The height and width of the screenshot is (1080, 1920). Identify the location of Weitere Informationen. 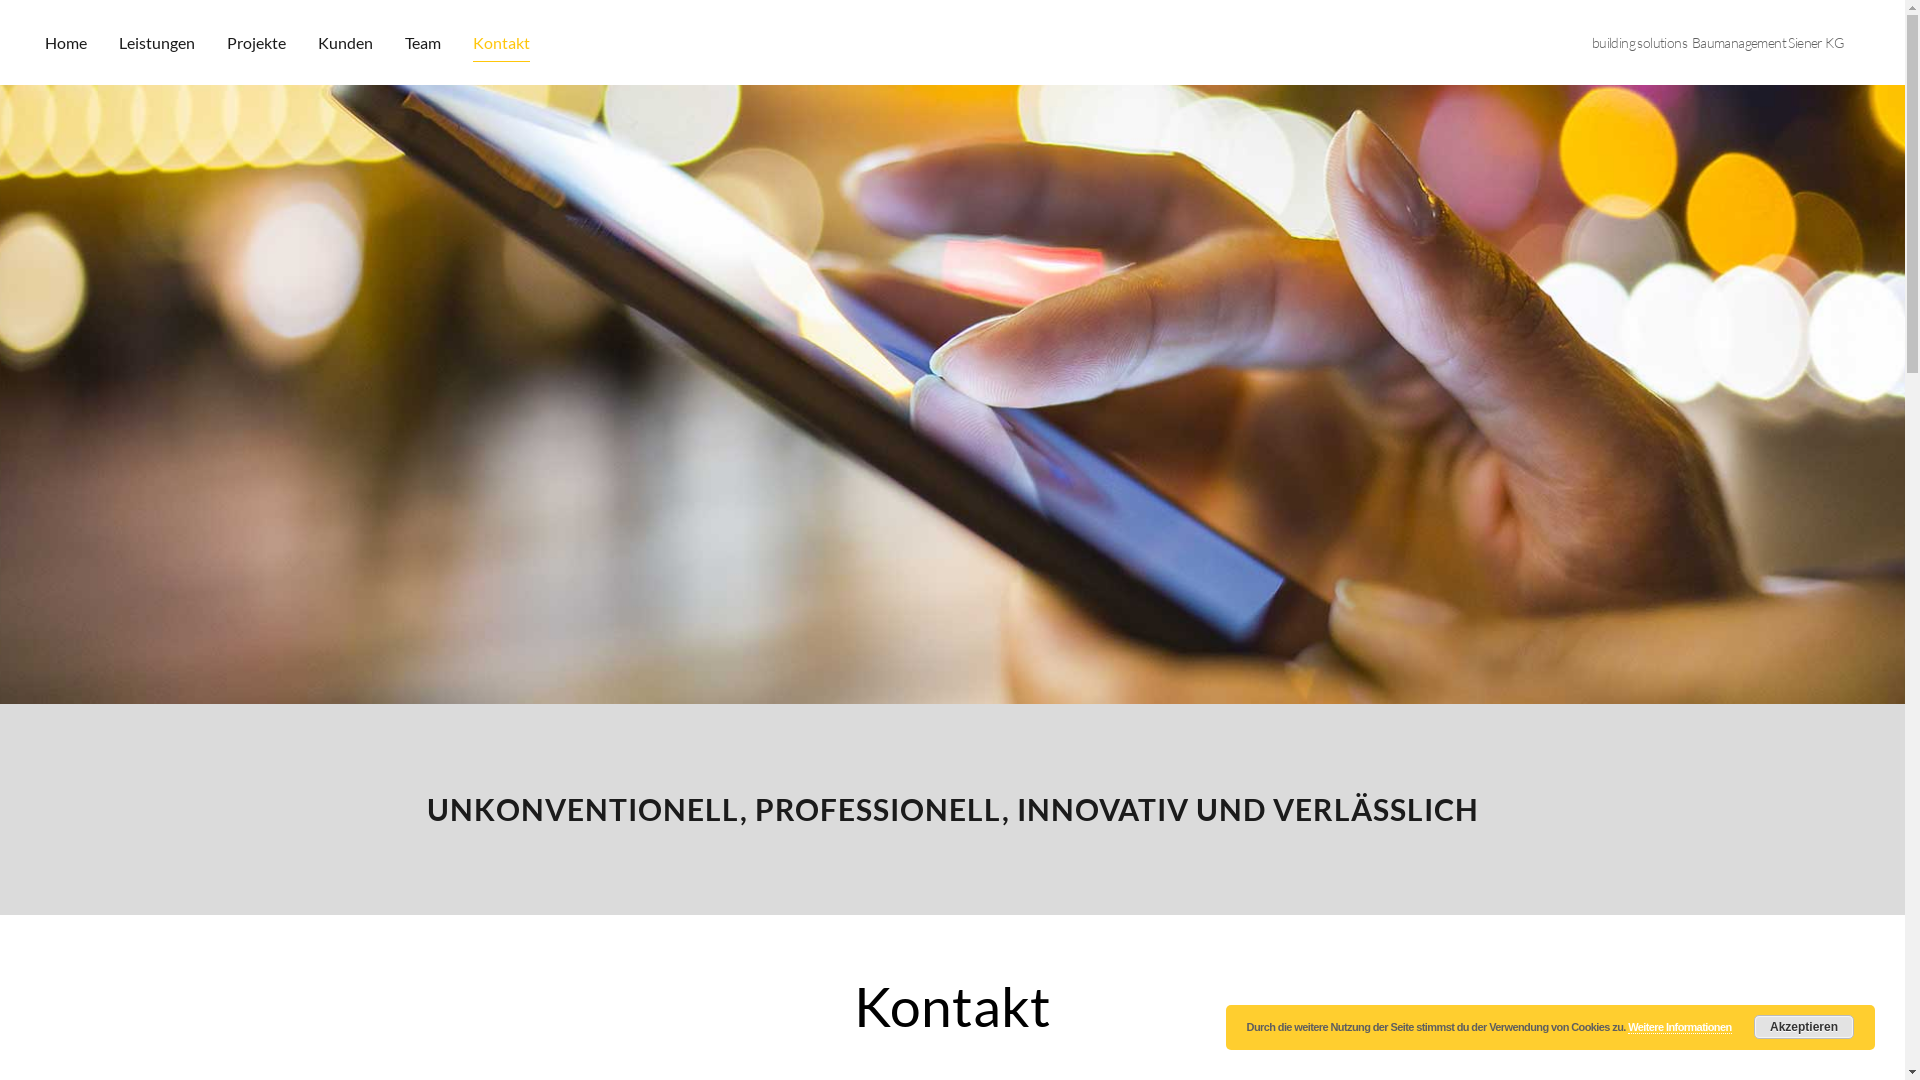
(1680, 1028).